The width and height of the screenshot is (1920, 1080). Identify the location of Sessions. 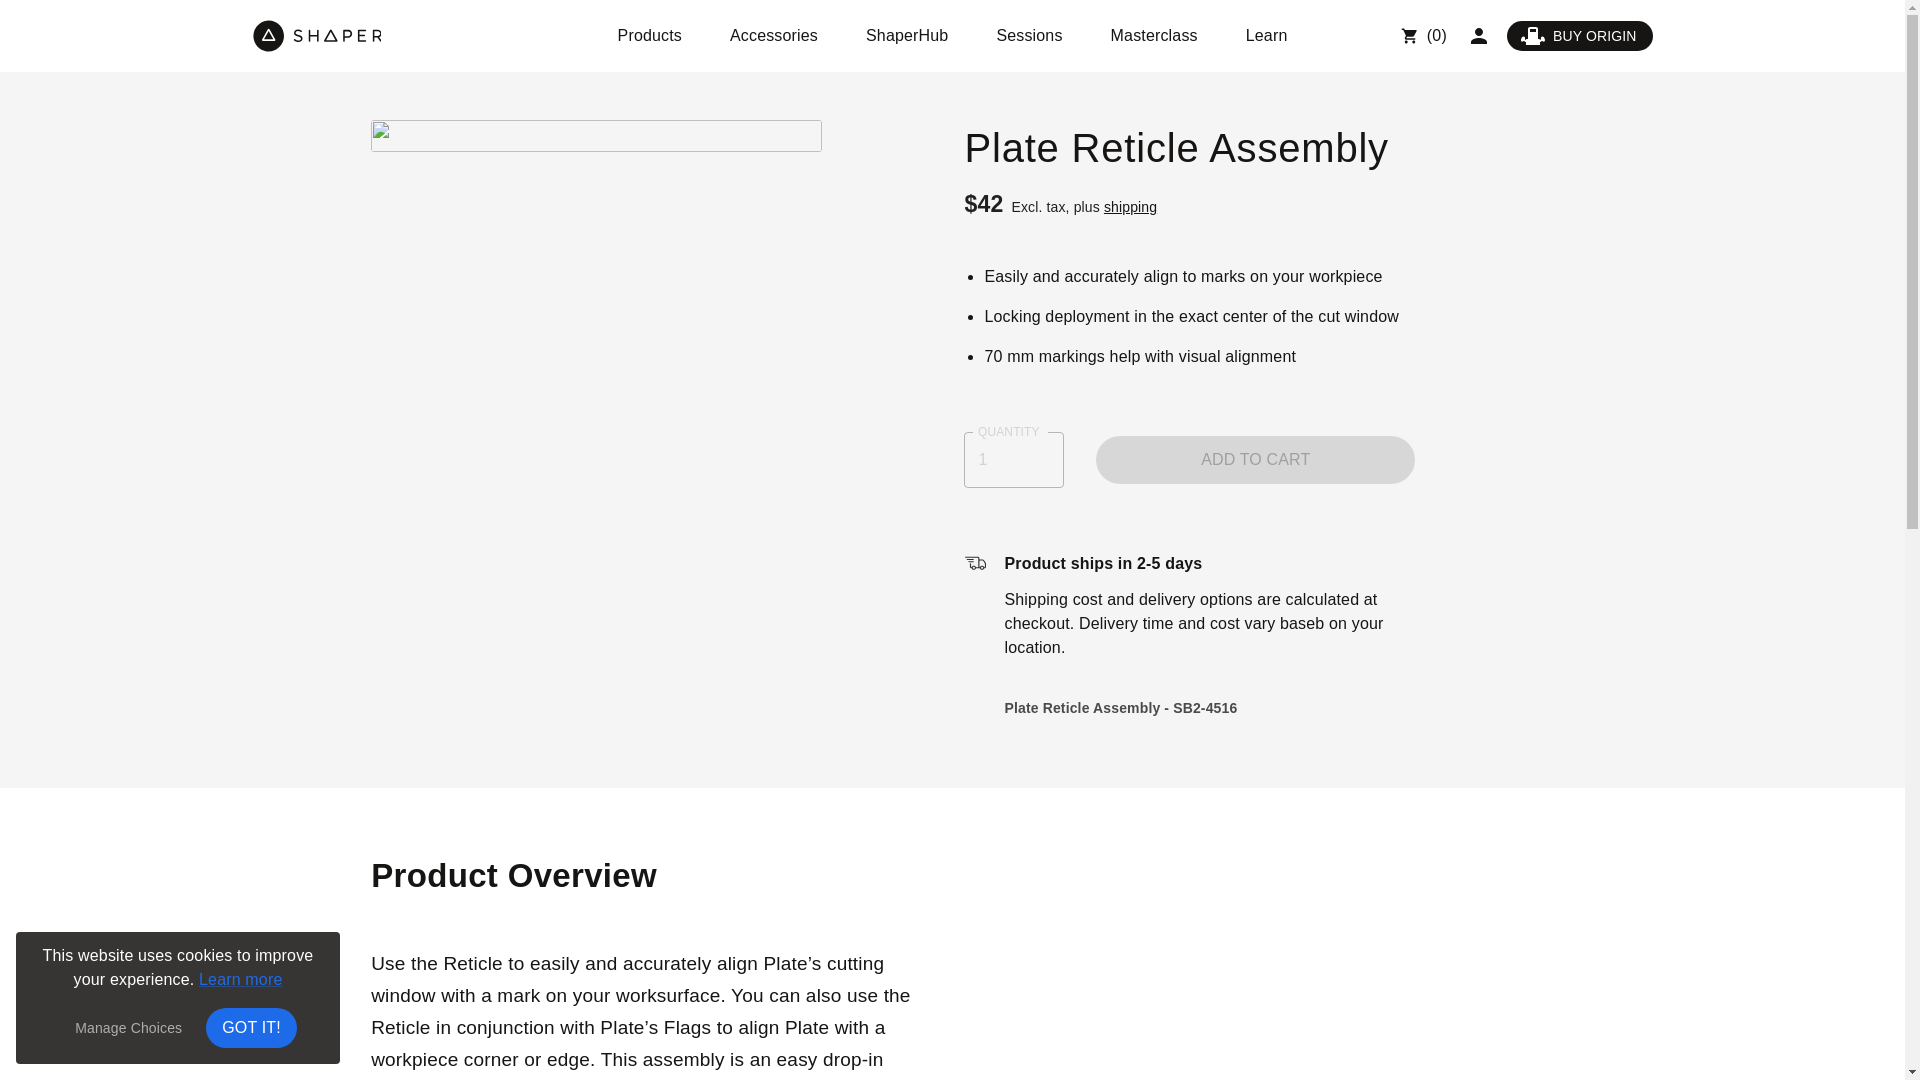
(1028, 36).